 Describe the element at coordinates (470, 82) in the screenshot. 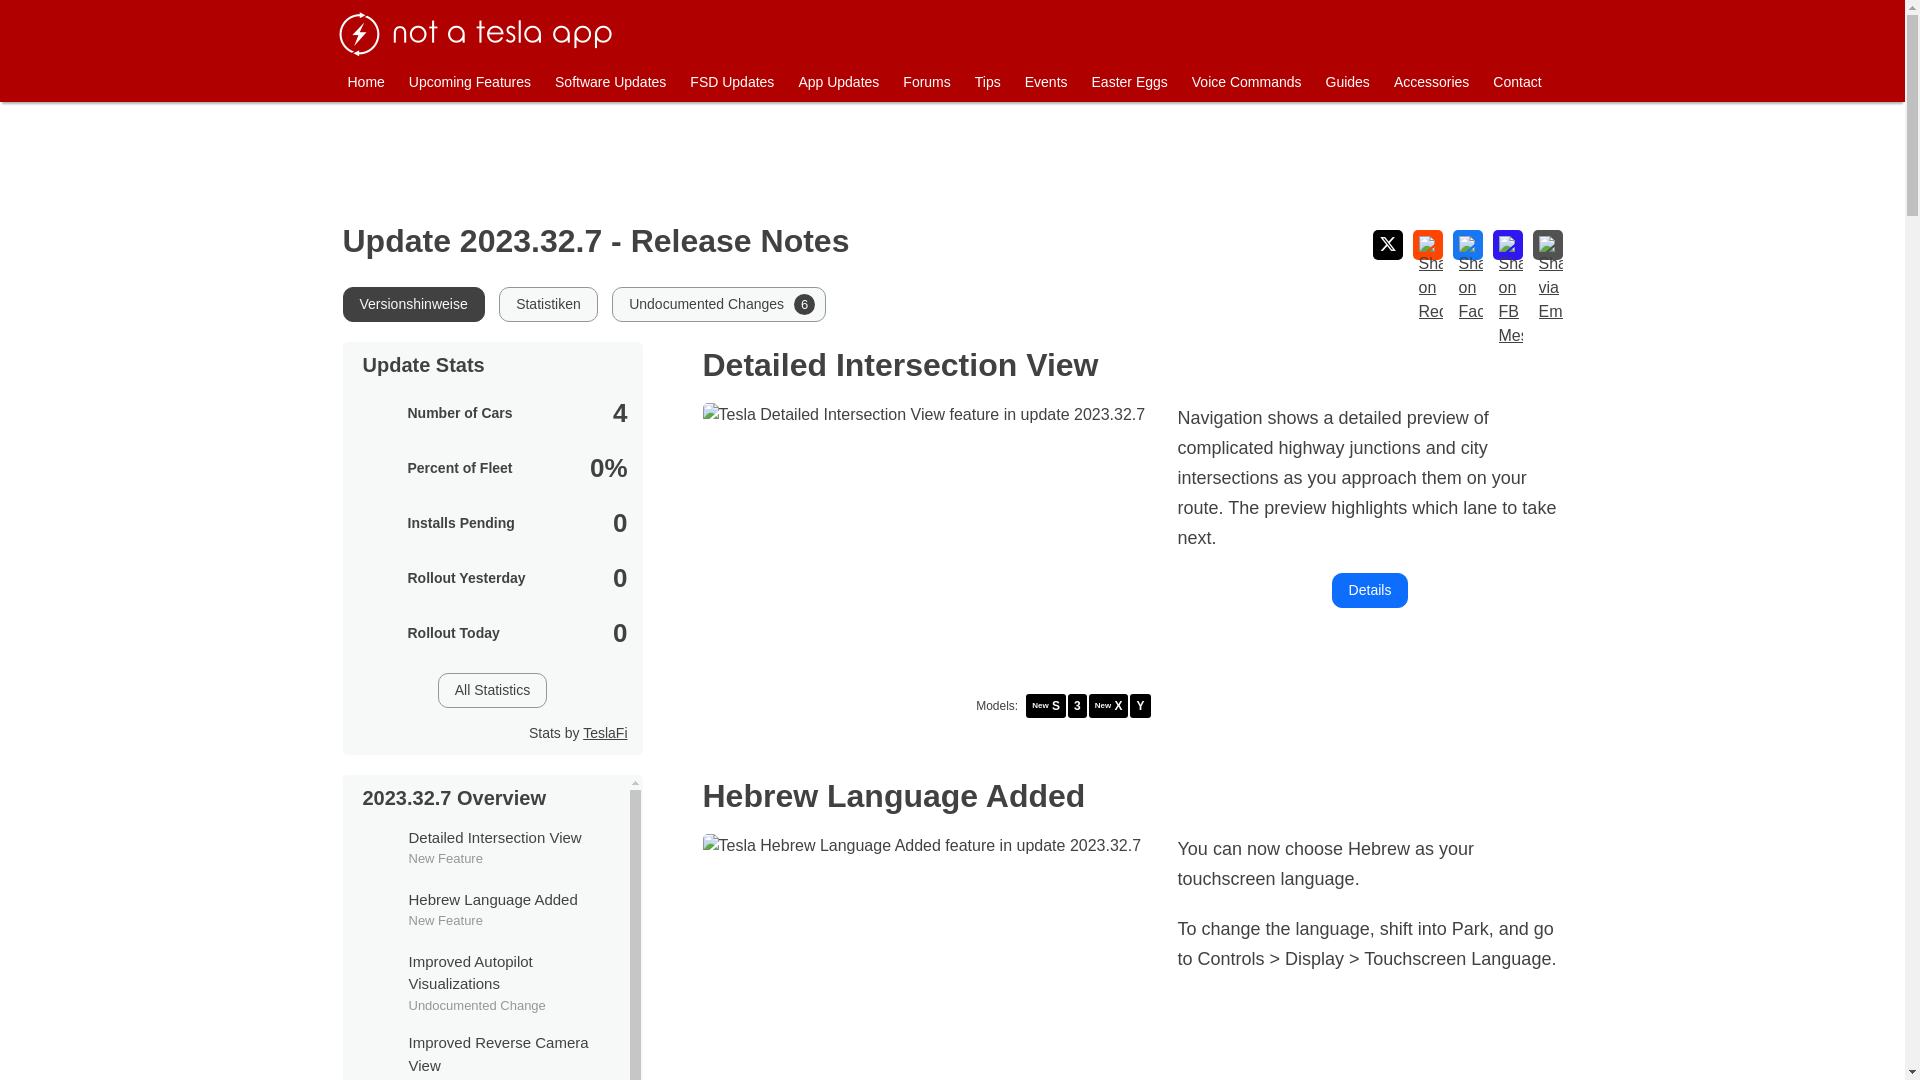

I see `Easter Eggs` at that location.